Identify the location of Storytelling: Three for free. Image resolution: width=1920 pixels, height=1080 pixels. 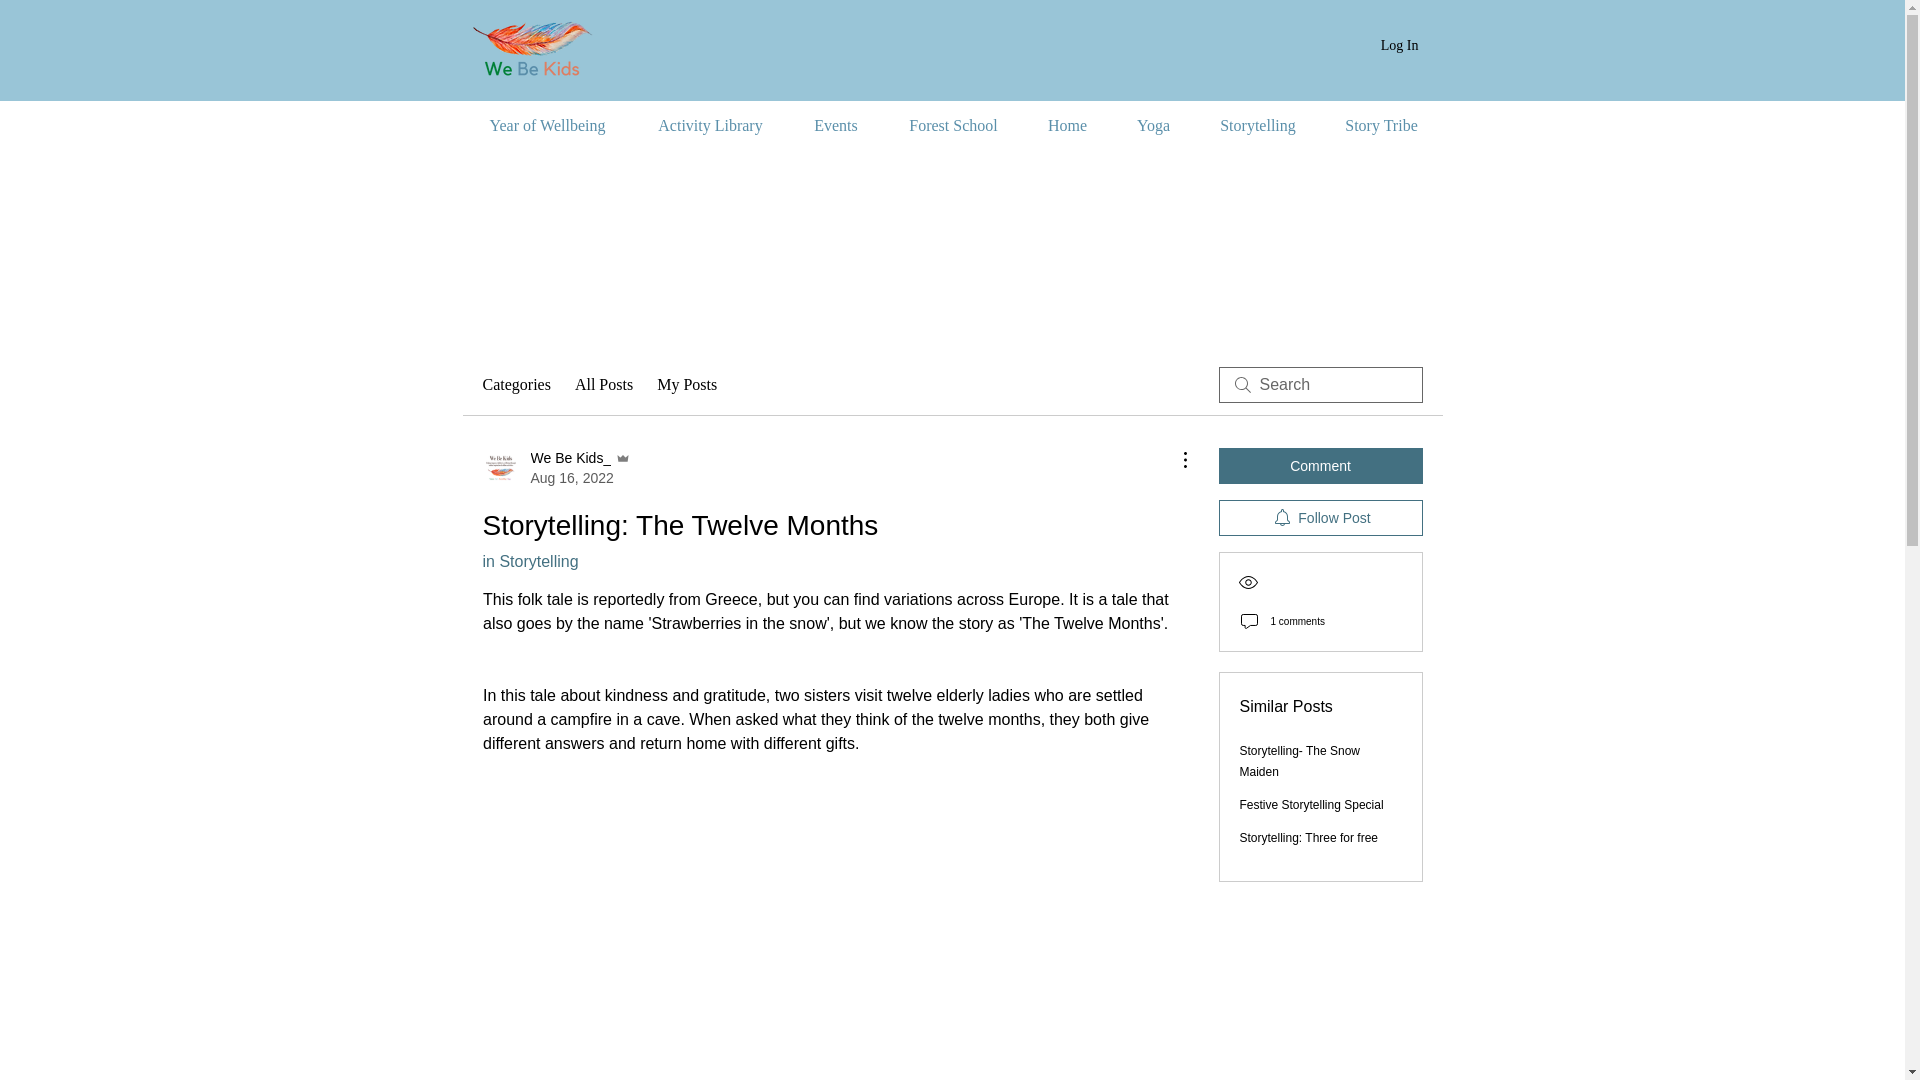
(1309, 837).